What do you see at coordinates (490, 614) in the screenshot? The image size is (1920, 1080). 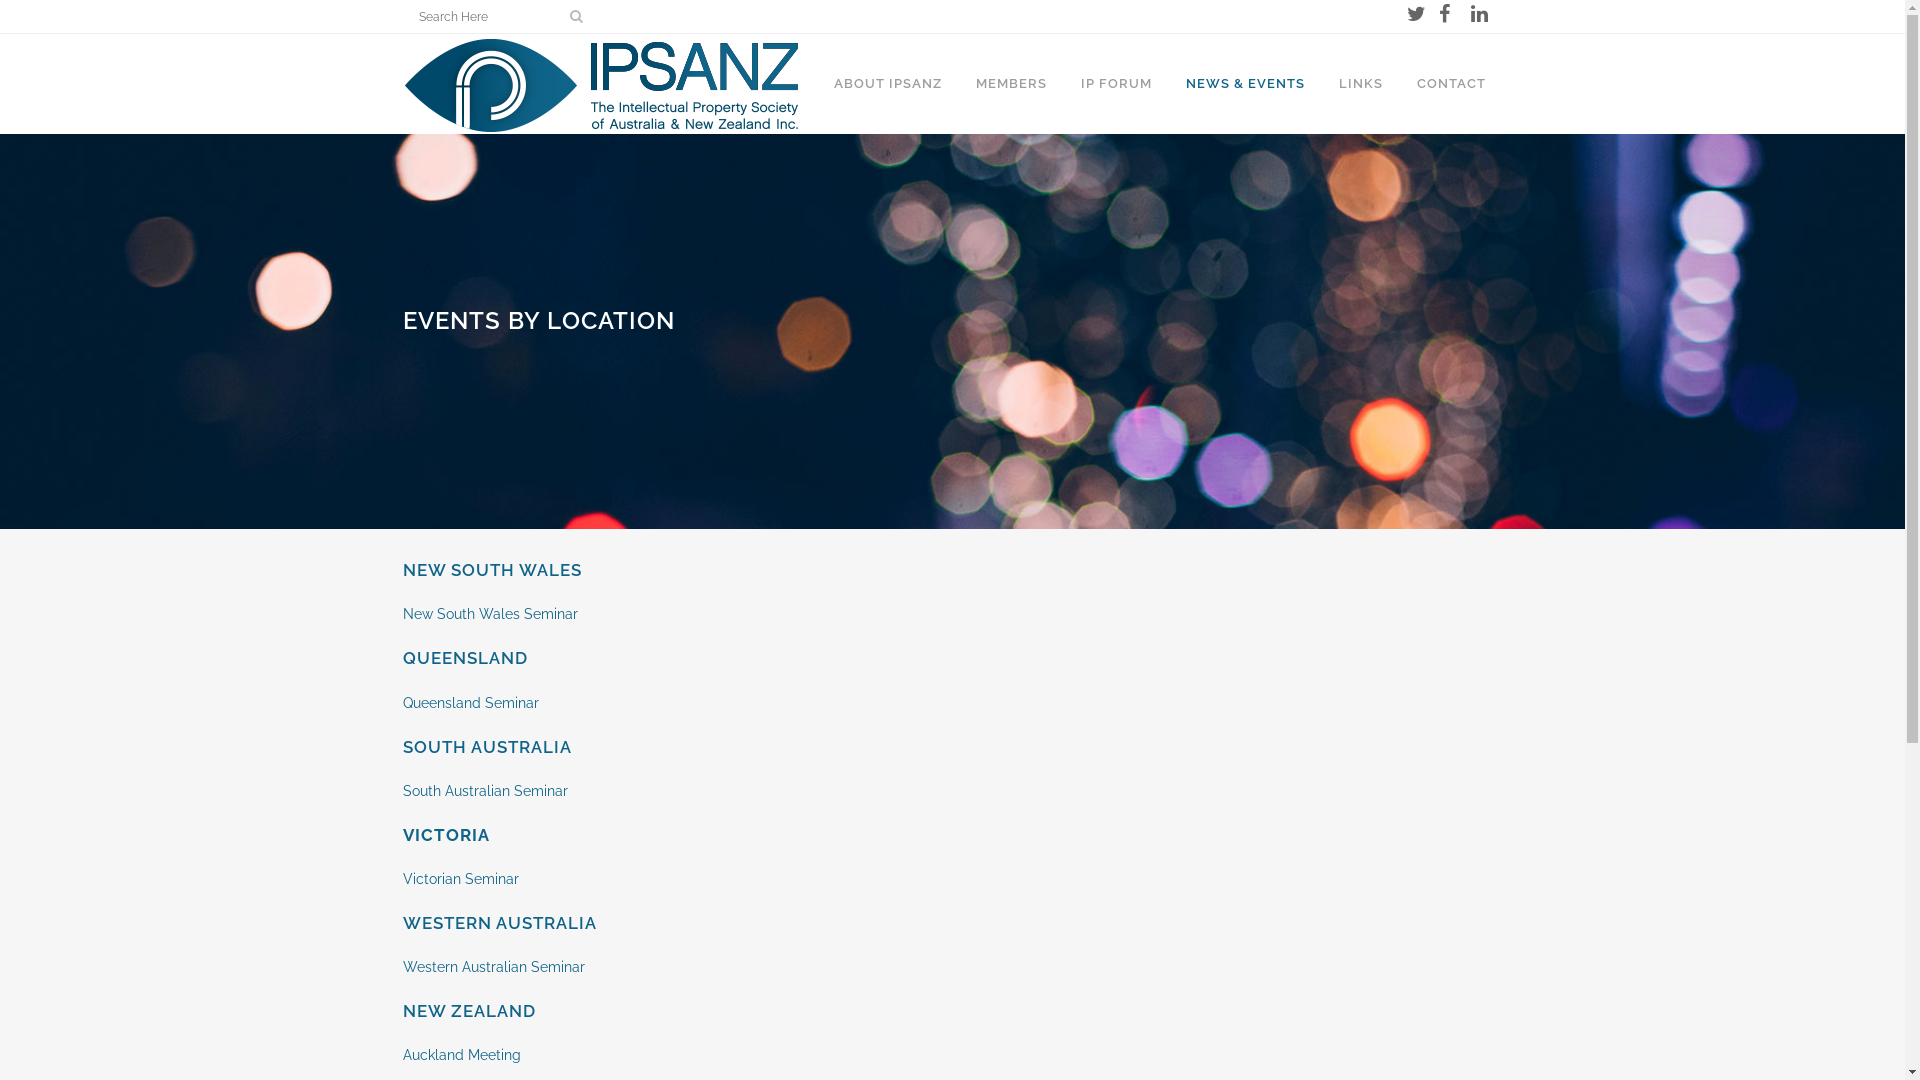 I see `New South Wales Seminar` at bounding box center [490, 614].